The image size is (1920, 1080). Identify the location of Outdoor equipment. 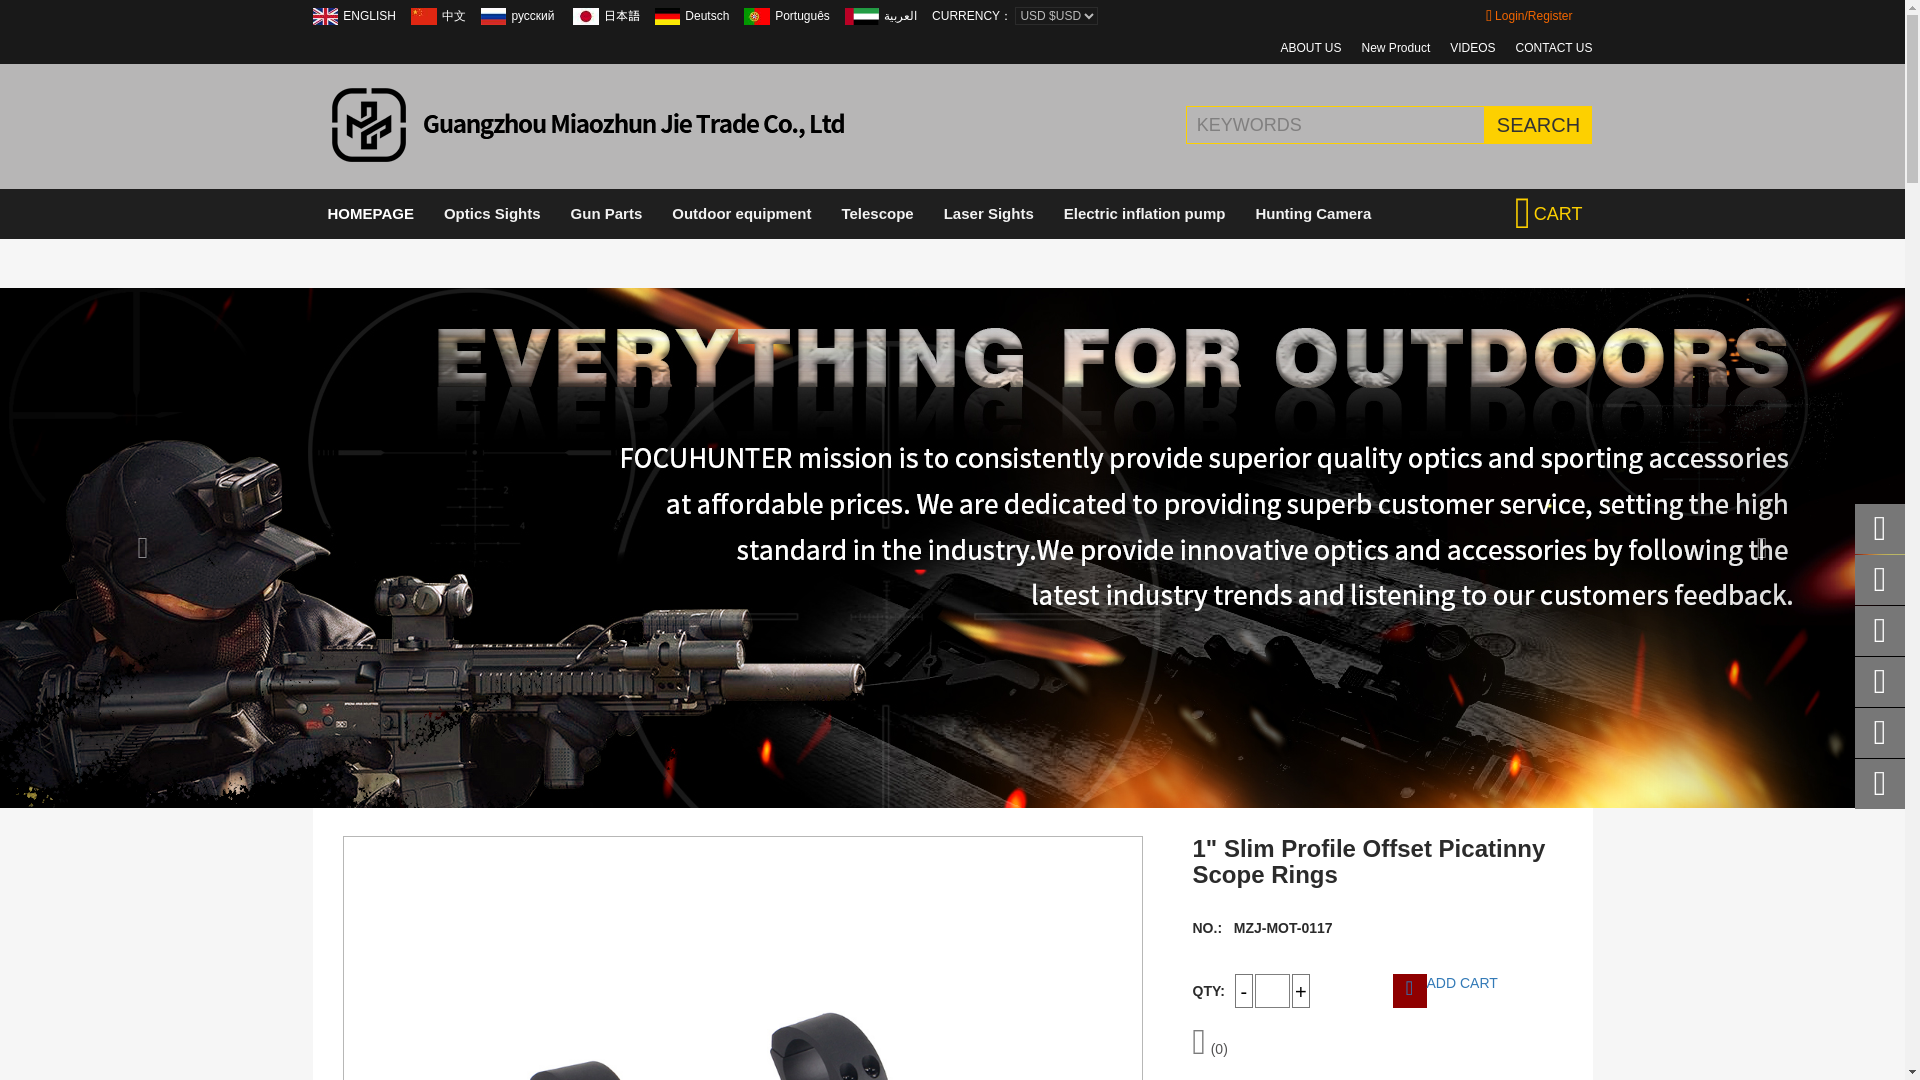
(740, 214).